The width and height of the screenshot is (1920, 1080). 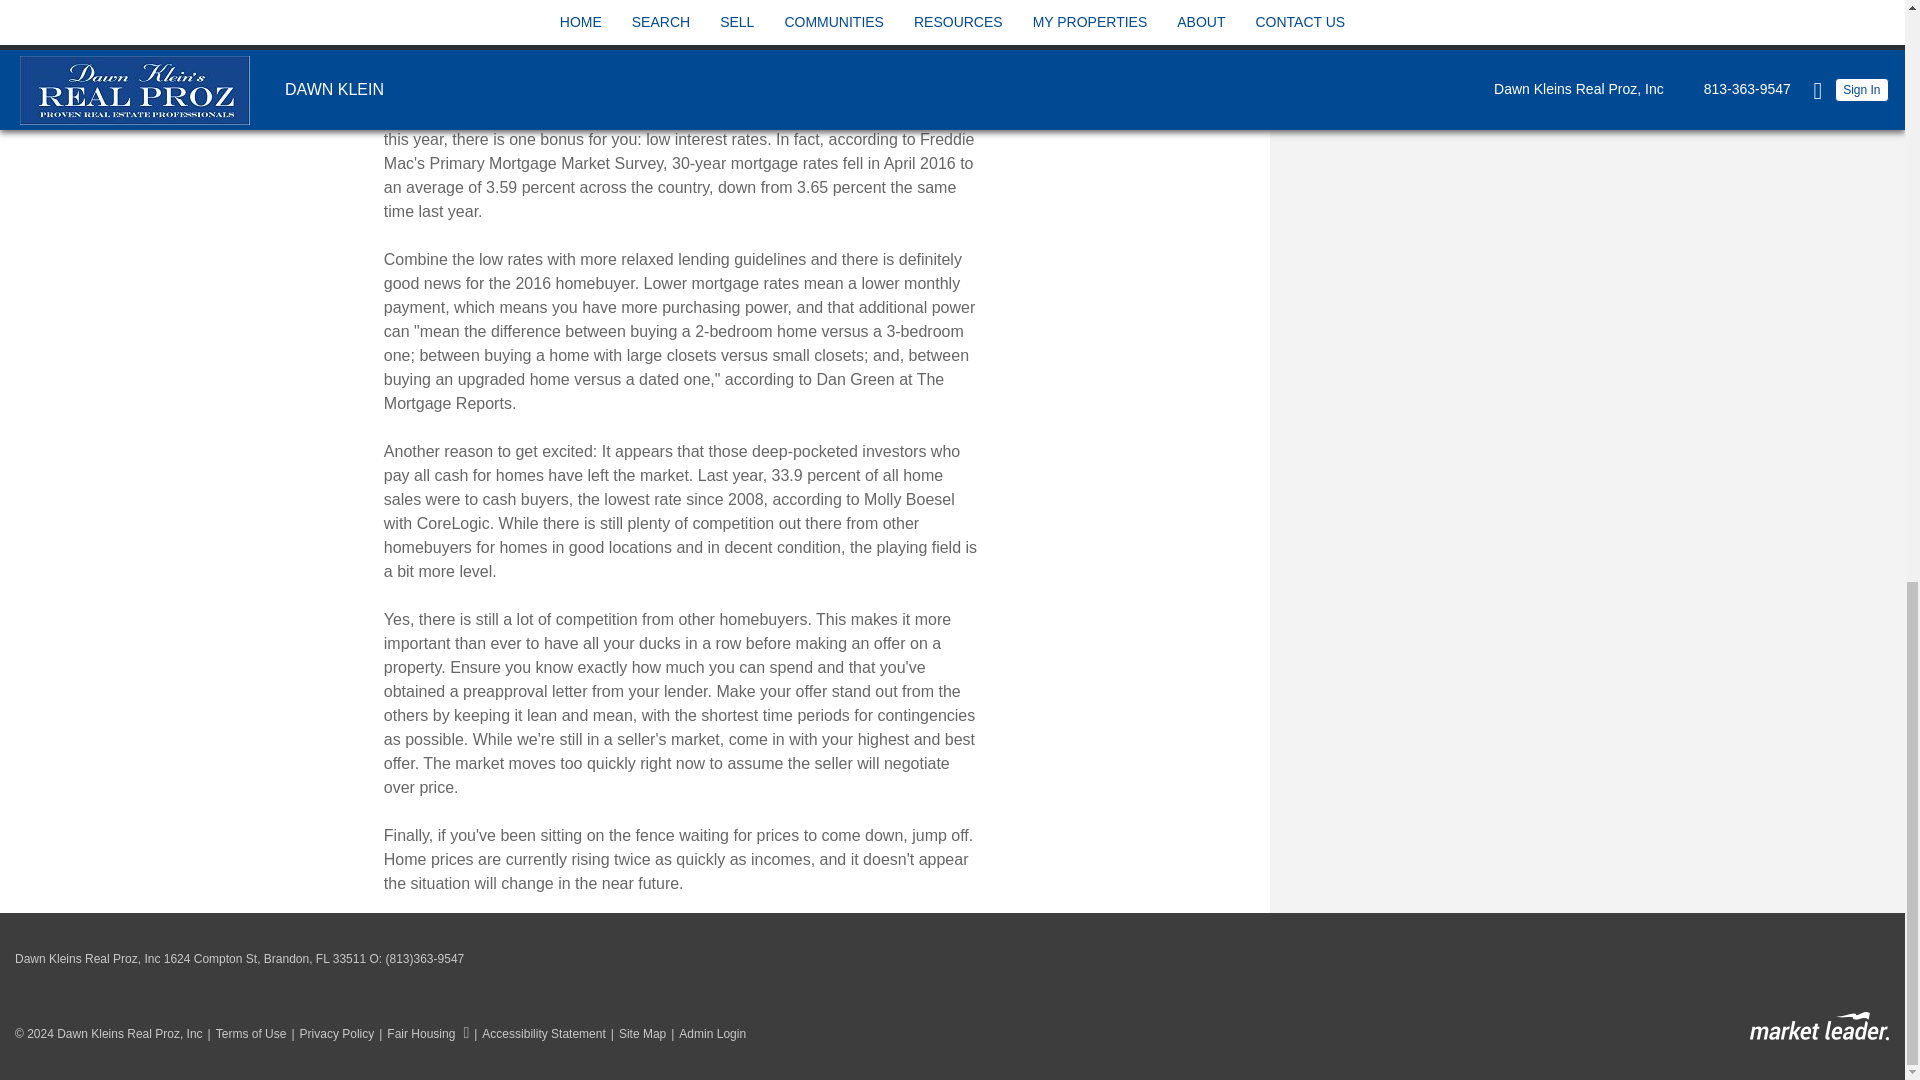 I want to click on Powered By Market Leader, so click(x=1819, y=1026).